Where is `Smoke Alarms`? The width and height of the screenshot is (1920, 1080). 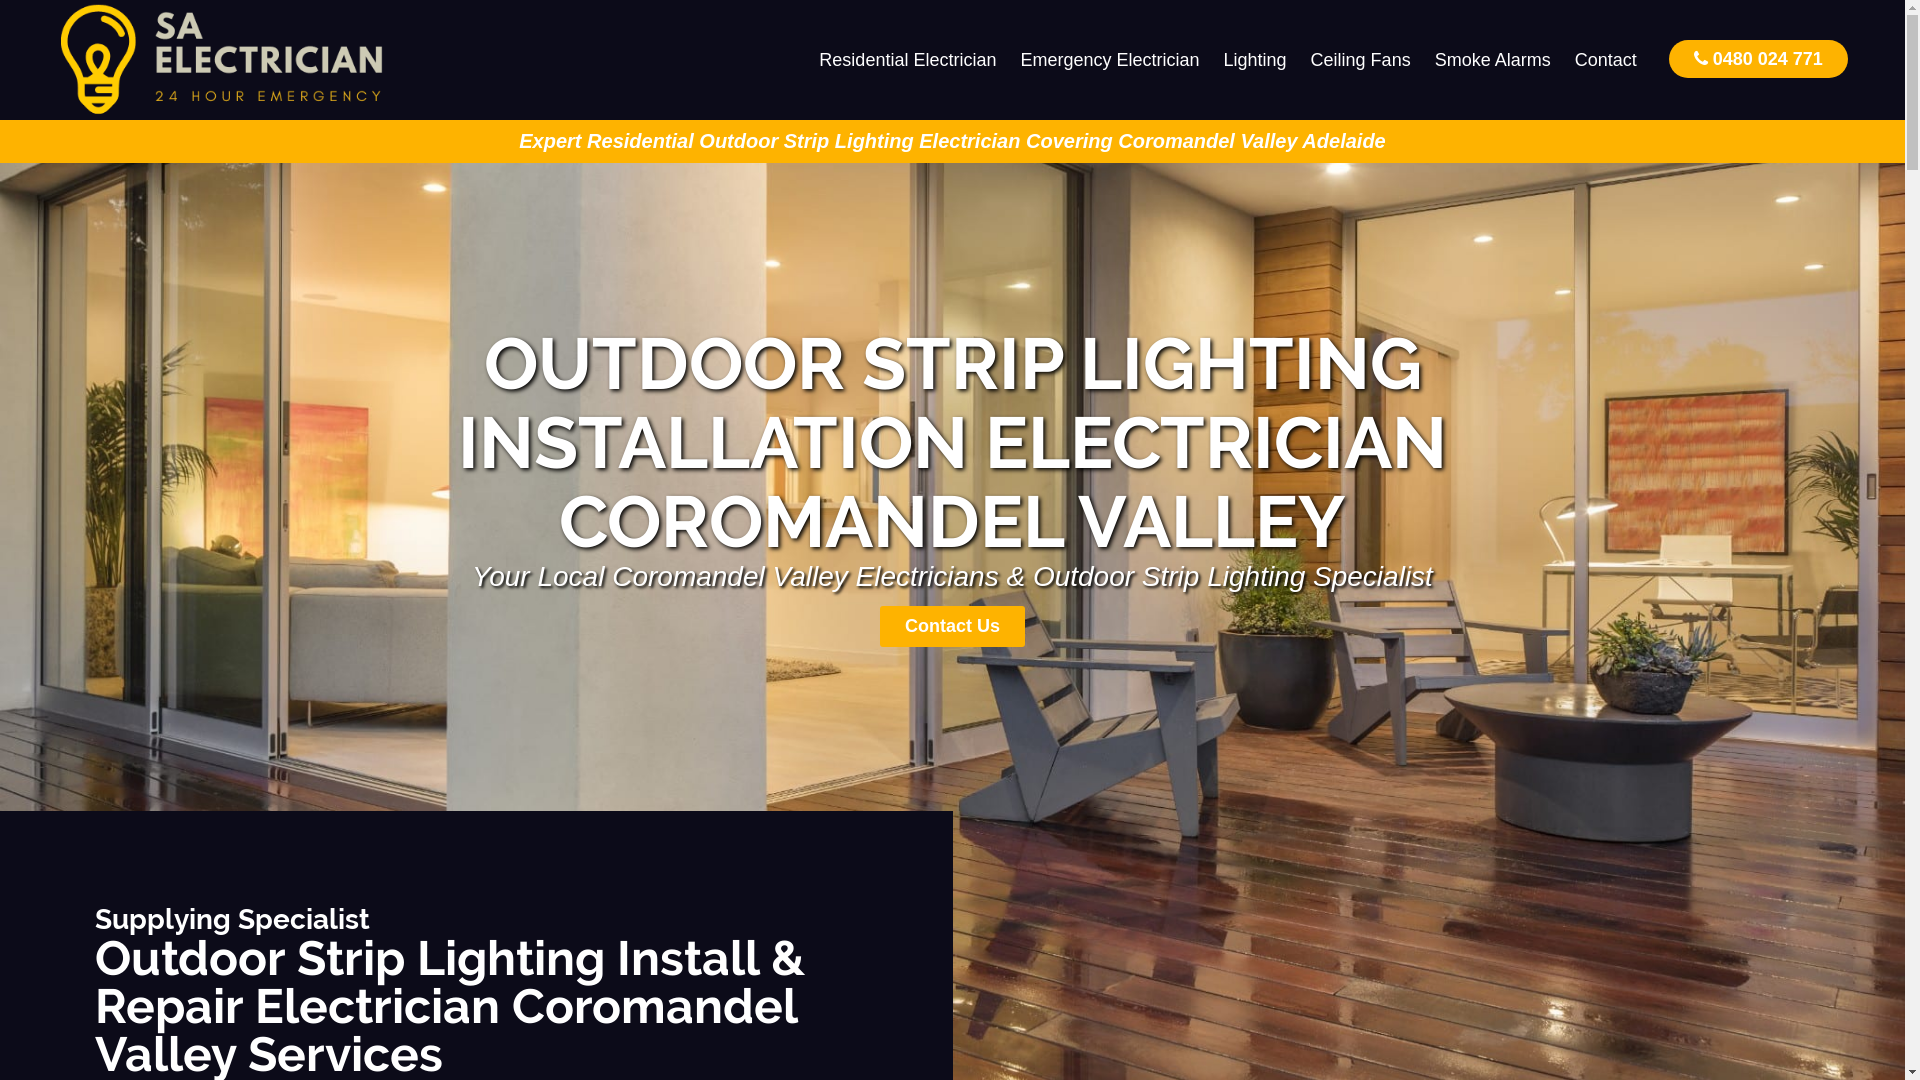
Smoke Alarms is located at coordinates (1493, 60).